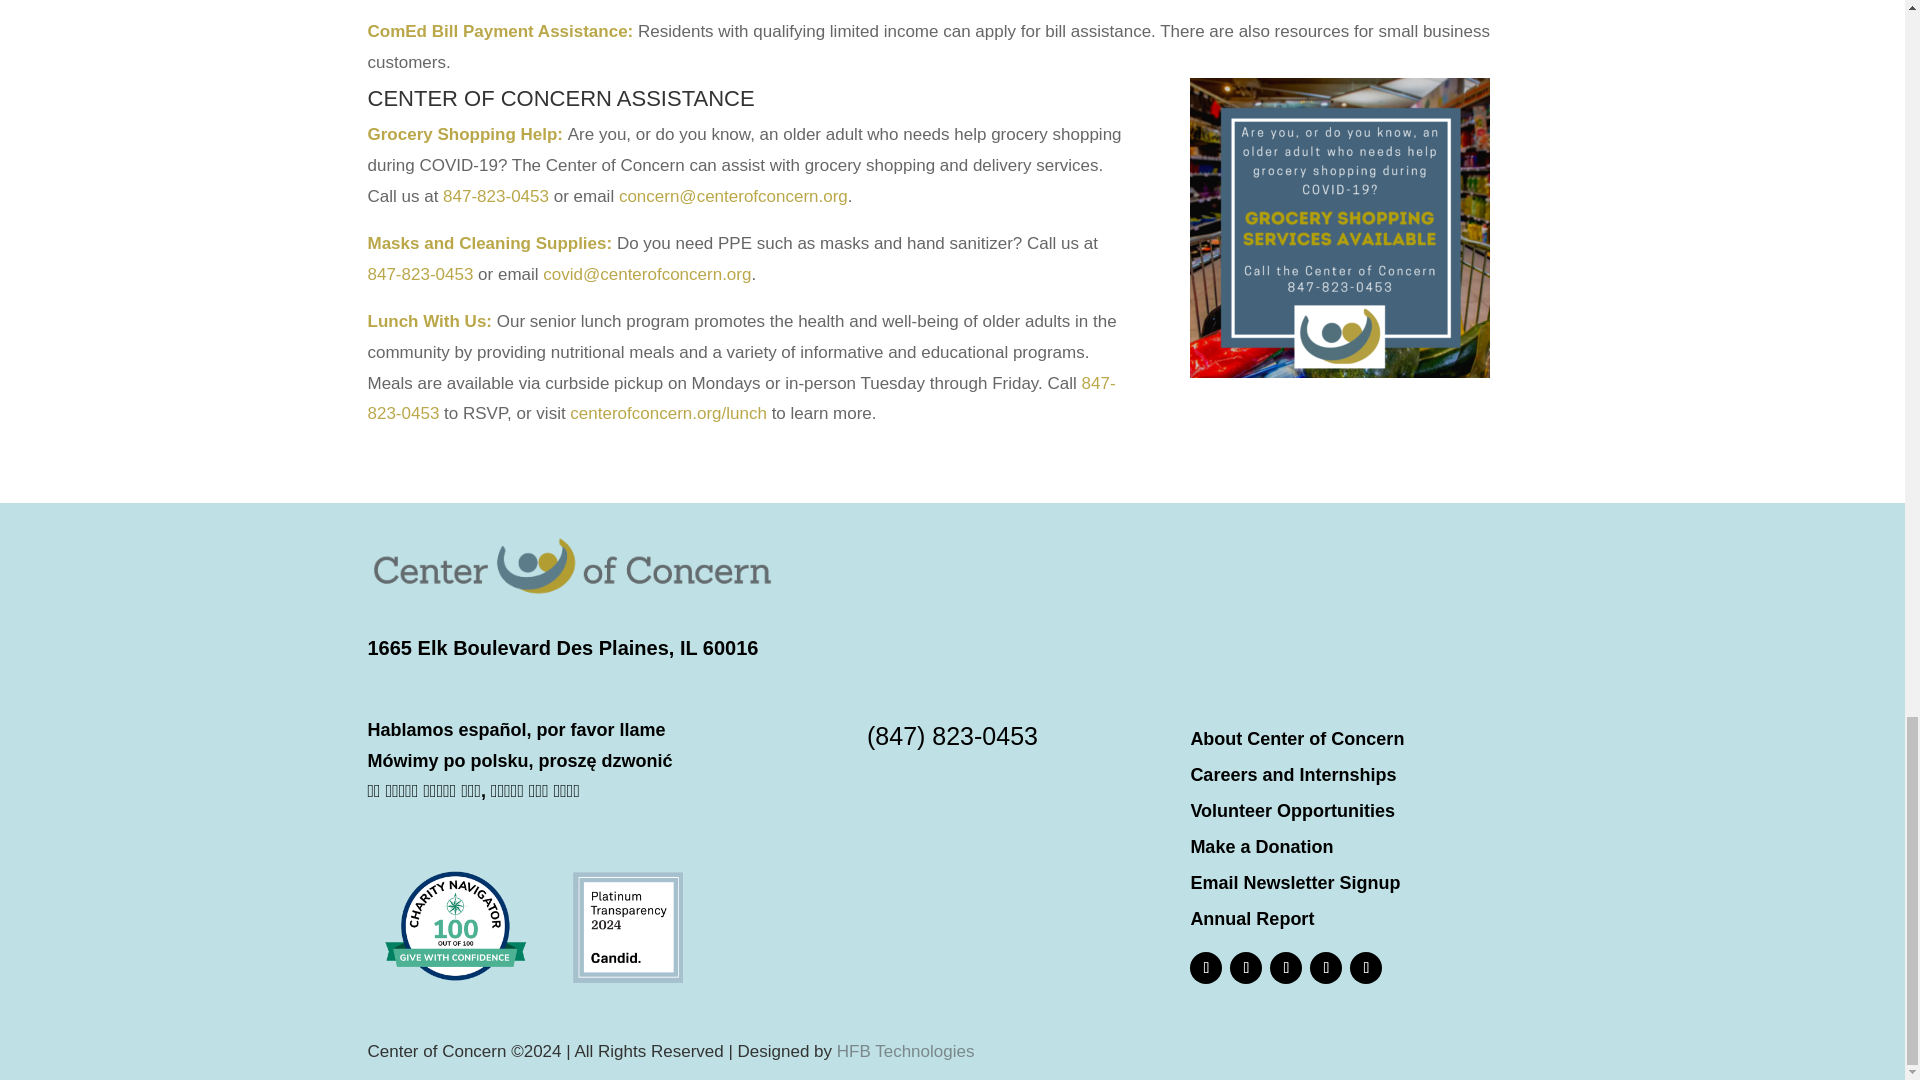  What do you see at coordinates (541, 926) in the screenshot?
I see `CoC-footer-images-2024` at bounding box center [541, 926].